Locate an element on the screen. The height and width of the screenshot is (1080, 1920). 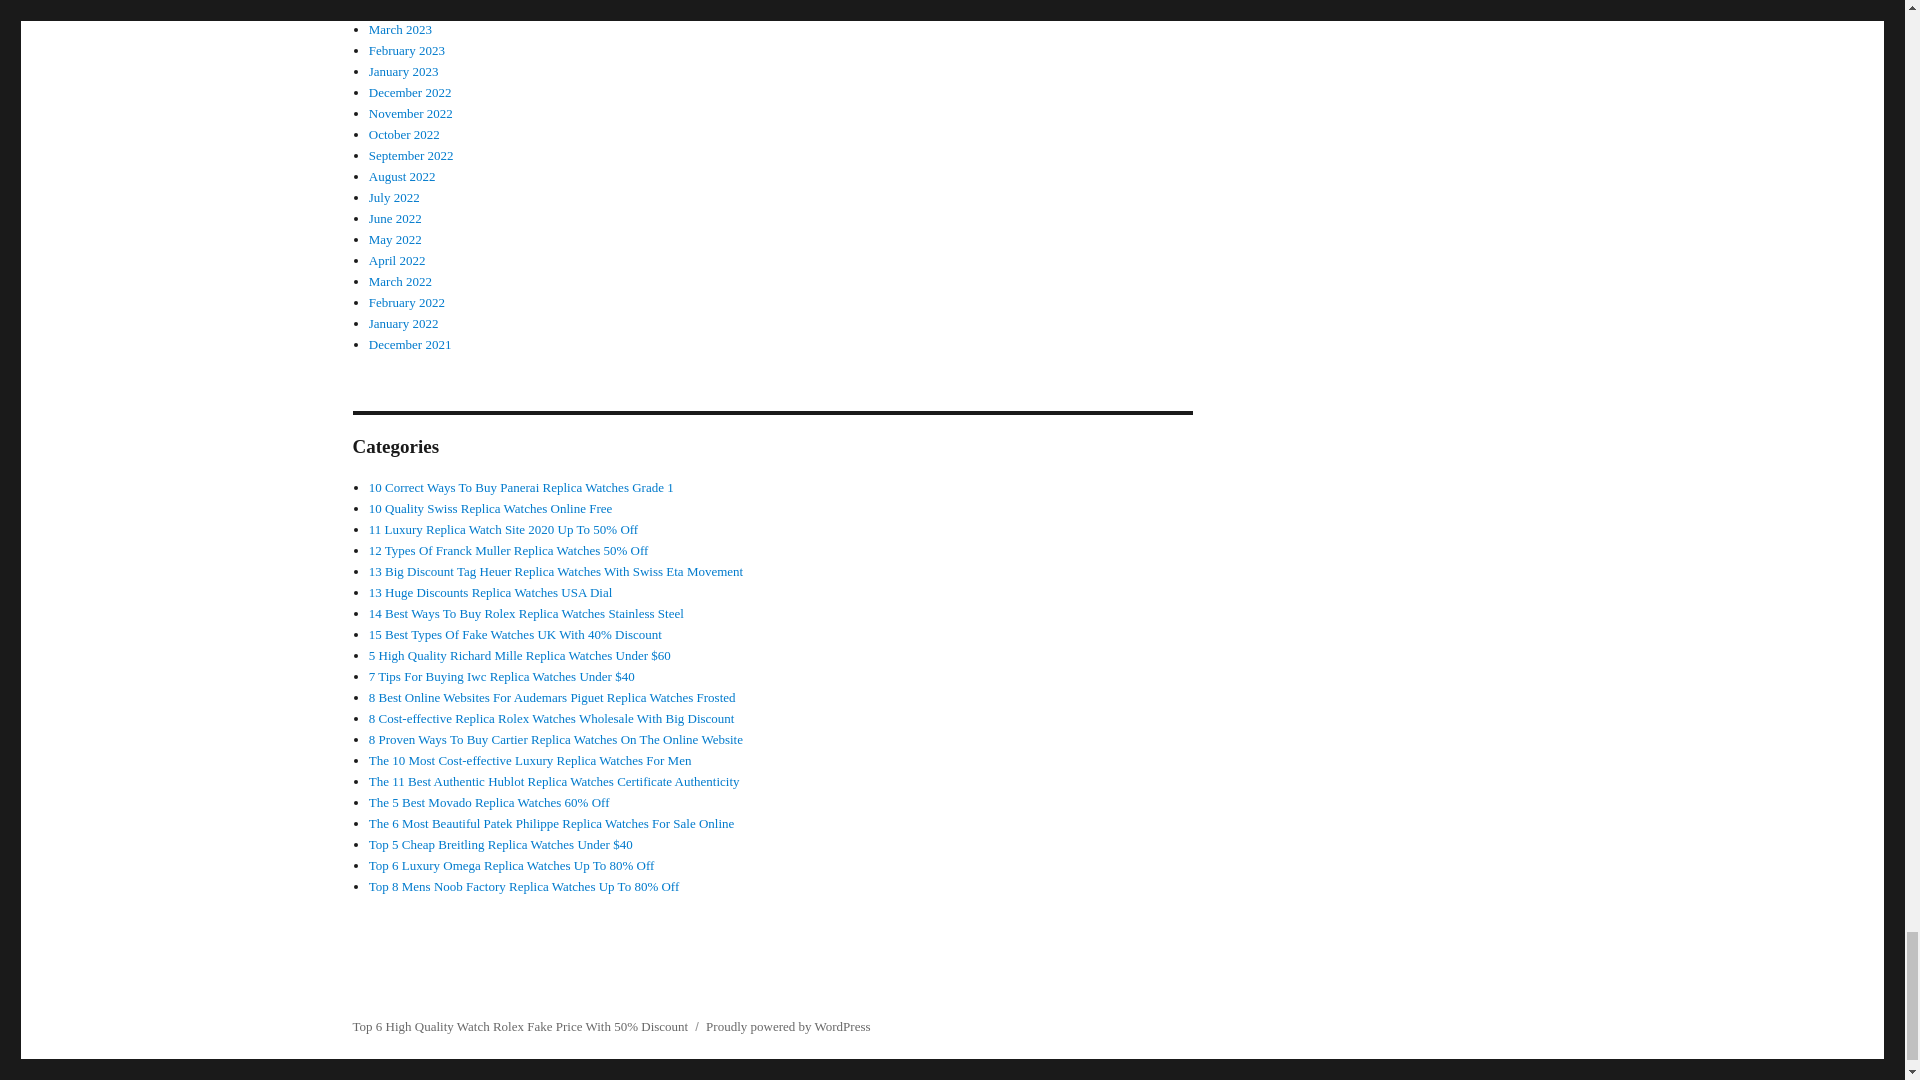
December 2022 is located at coordinates (410, 92).